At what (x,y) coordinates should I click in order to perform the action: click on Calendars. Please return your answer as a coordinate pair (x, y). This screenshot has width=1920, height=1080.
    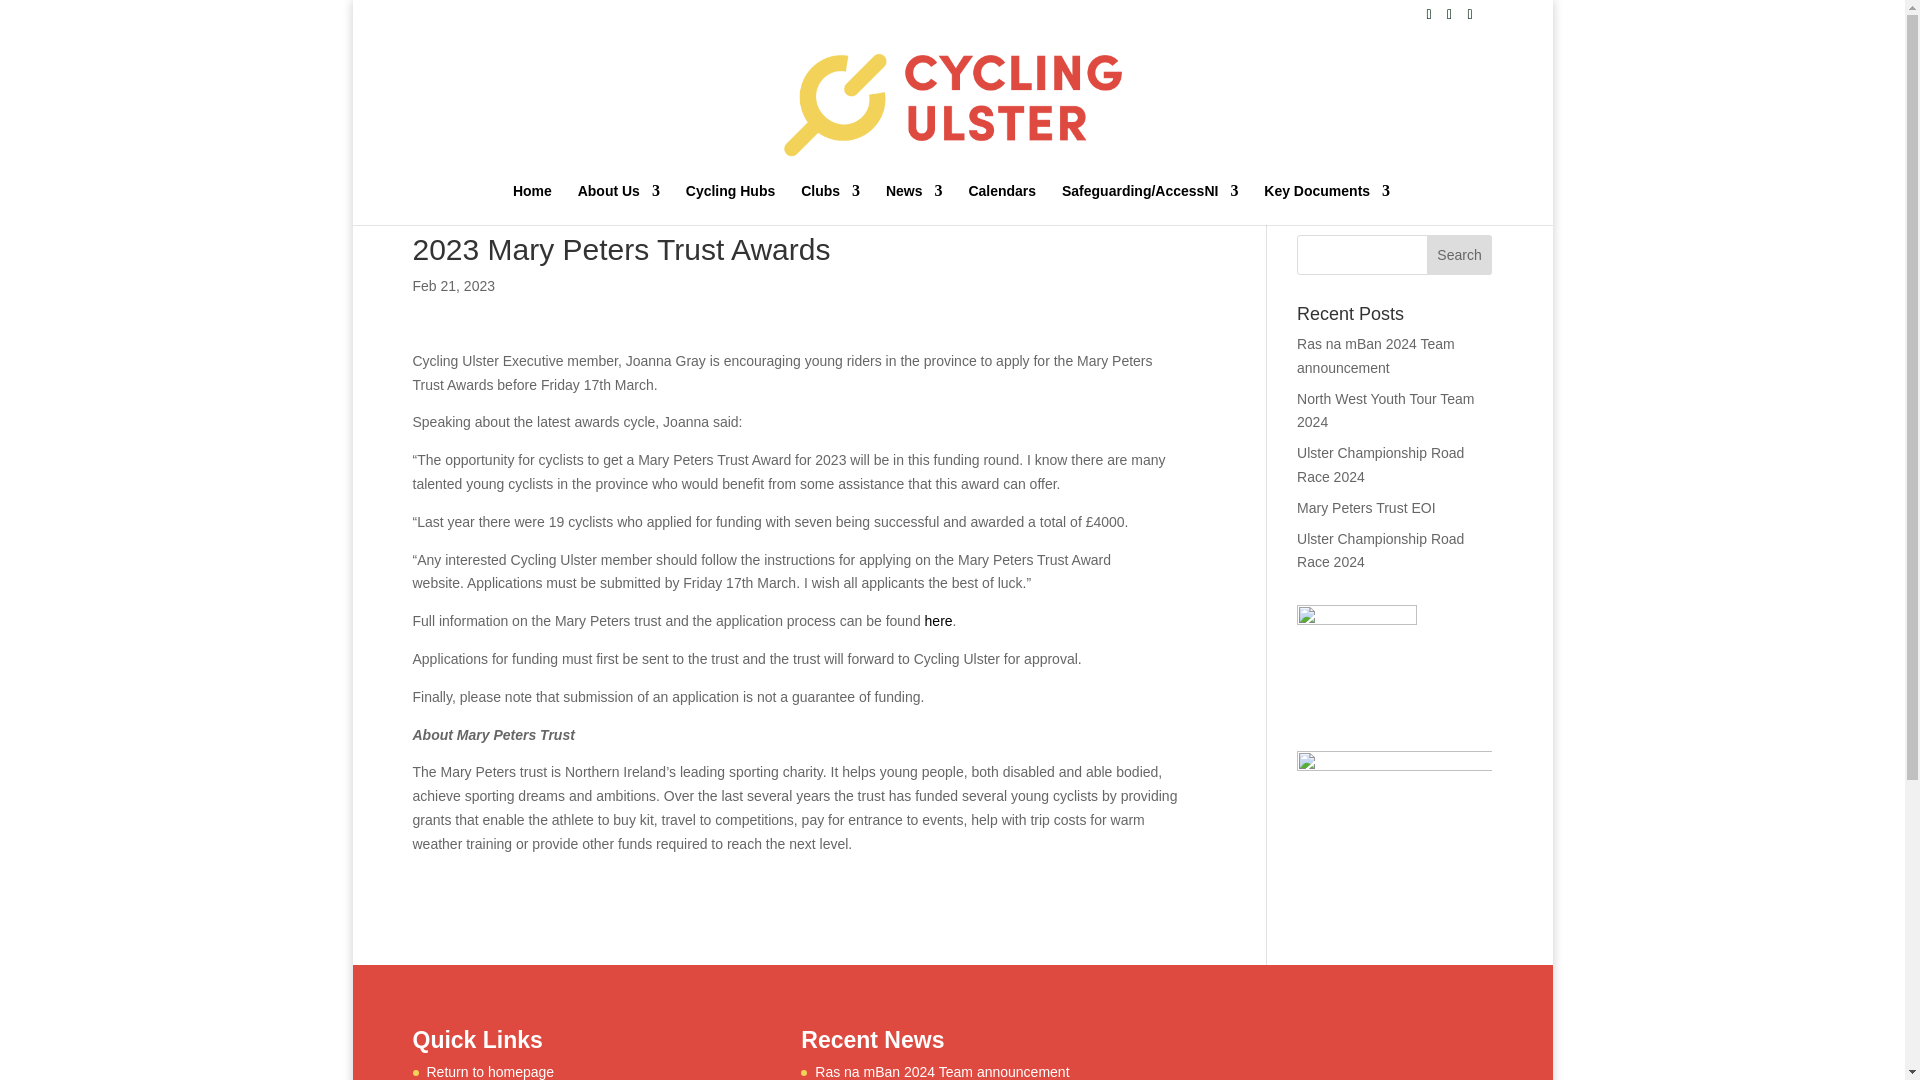
    Looking at the image, I should click on (1002, 204).